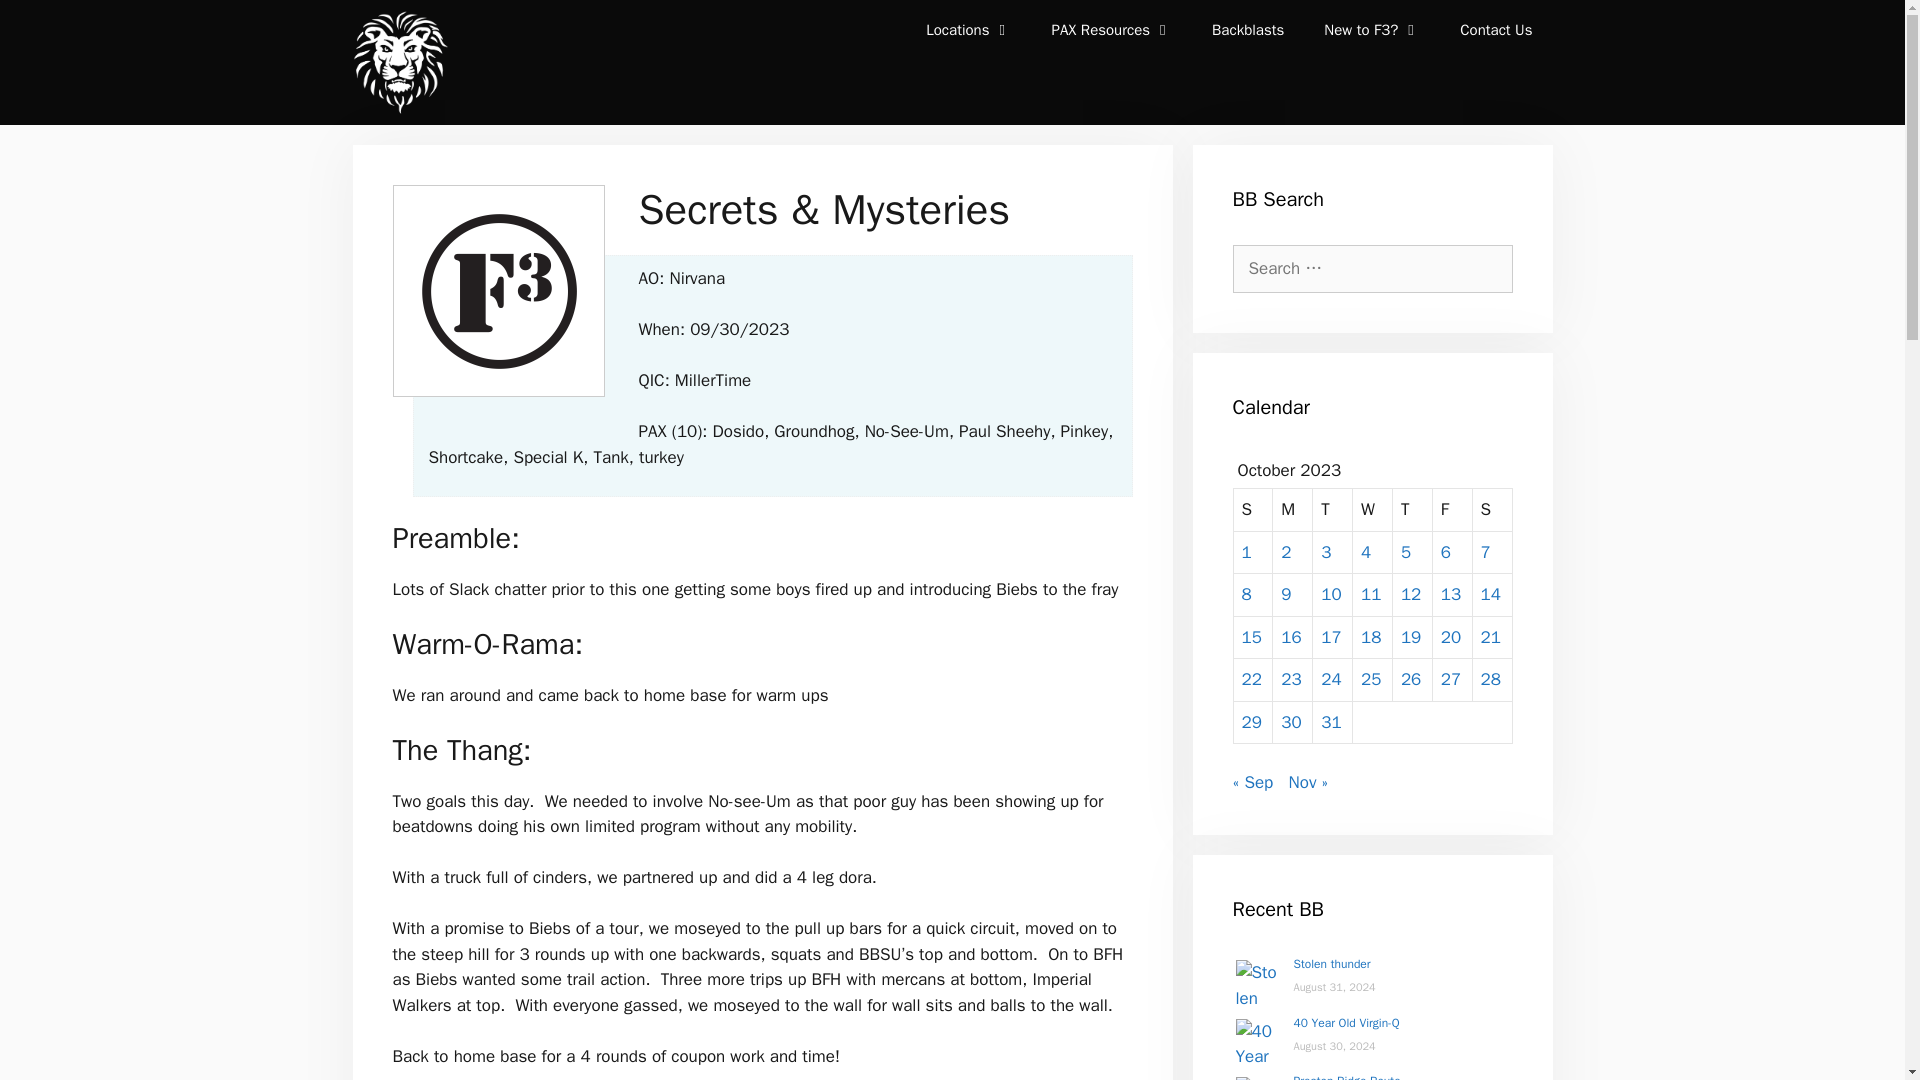 This screenshot has height=1080, width=1920. Describe the element at coordinates (1412, 510) in the screenshot. I see `Thursday` at that location.